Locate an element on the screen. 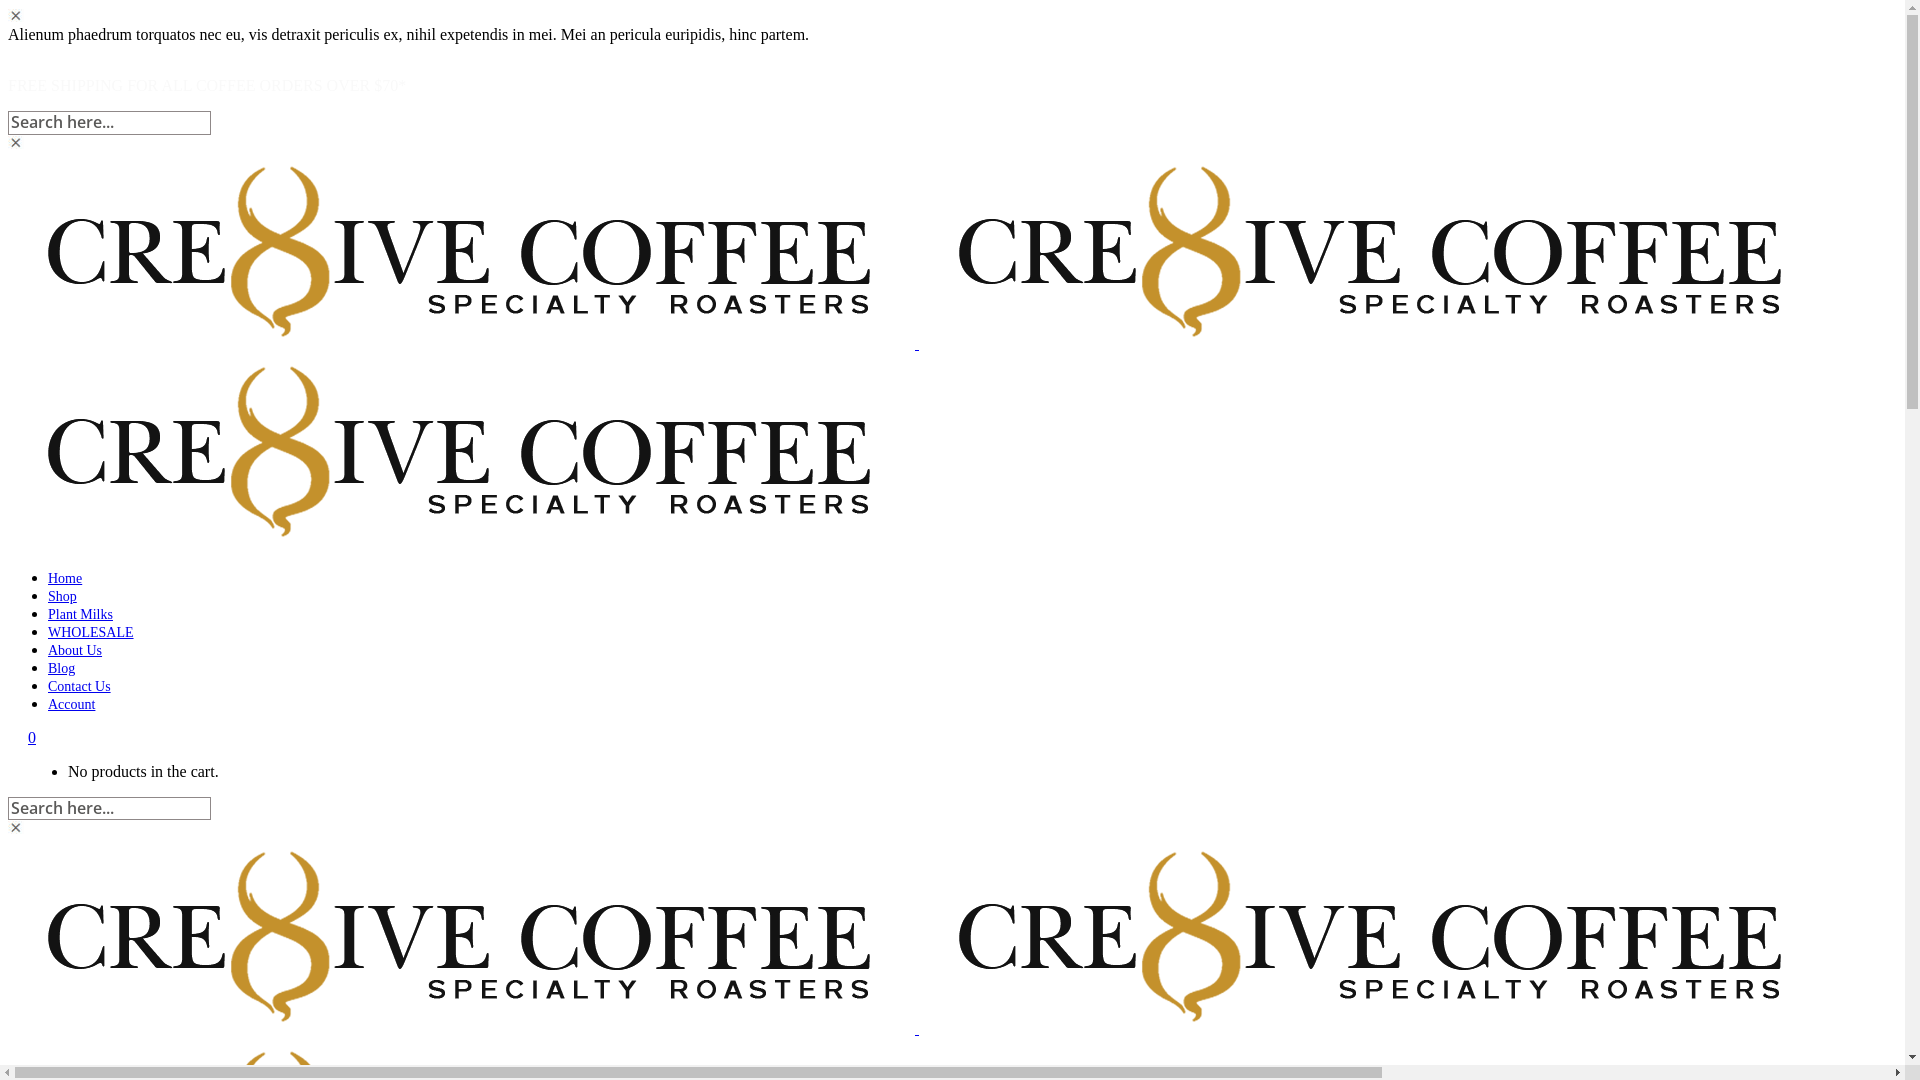 Image resolution: width=1920 pixels, height=1080 pixels. About Us is located at coordinates (75, 650).